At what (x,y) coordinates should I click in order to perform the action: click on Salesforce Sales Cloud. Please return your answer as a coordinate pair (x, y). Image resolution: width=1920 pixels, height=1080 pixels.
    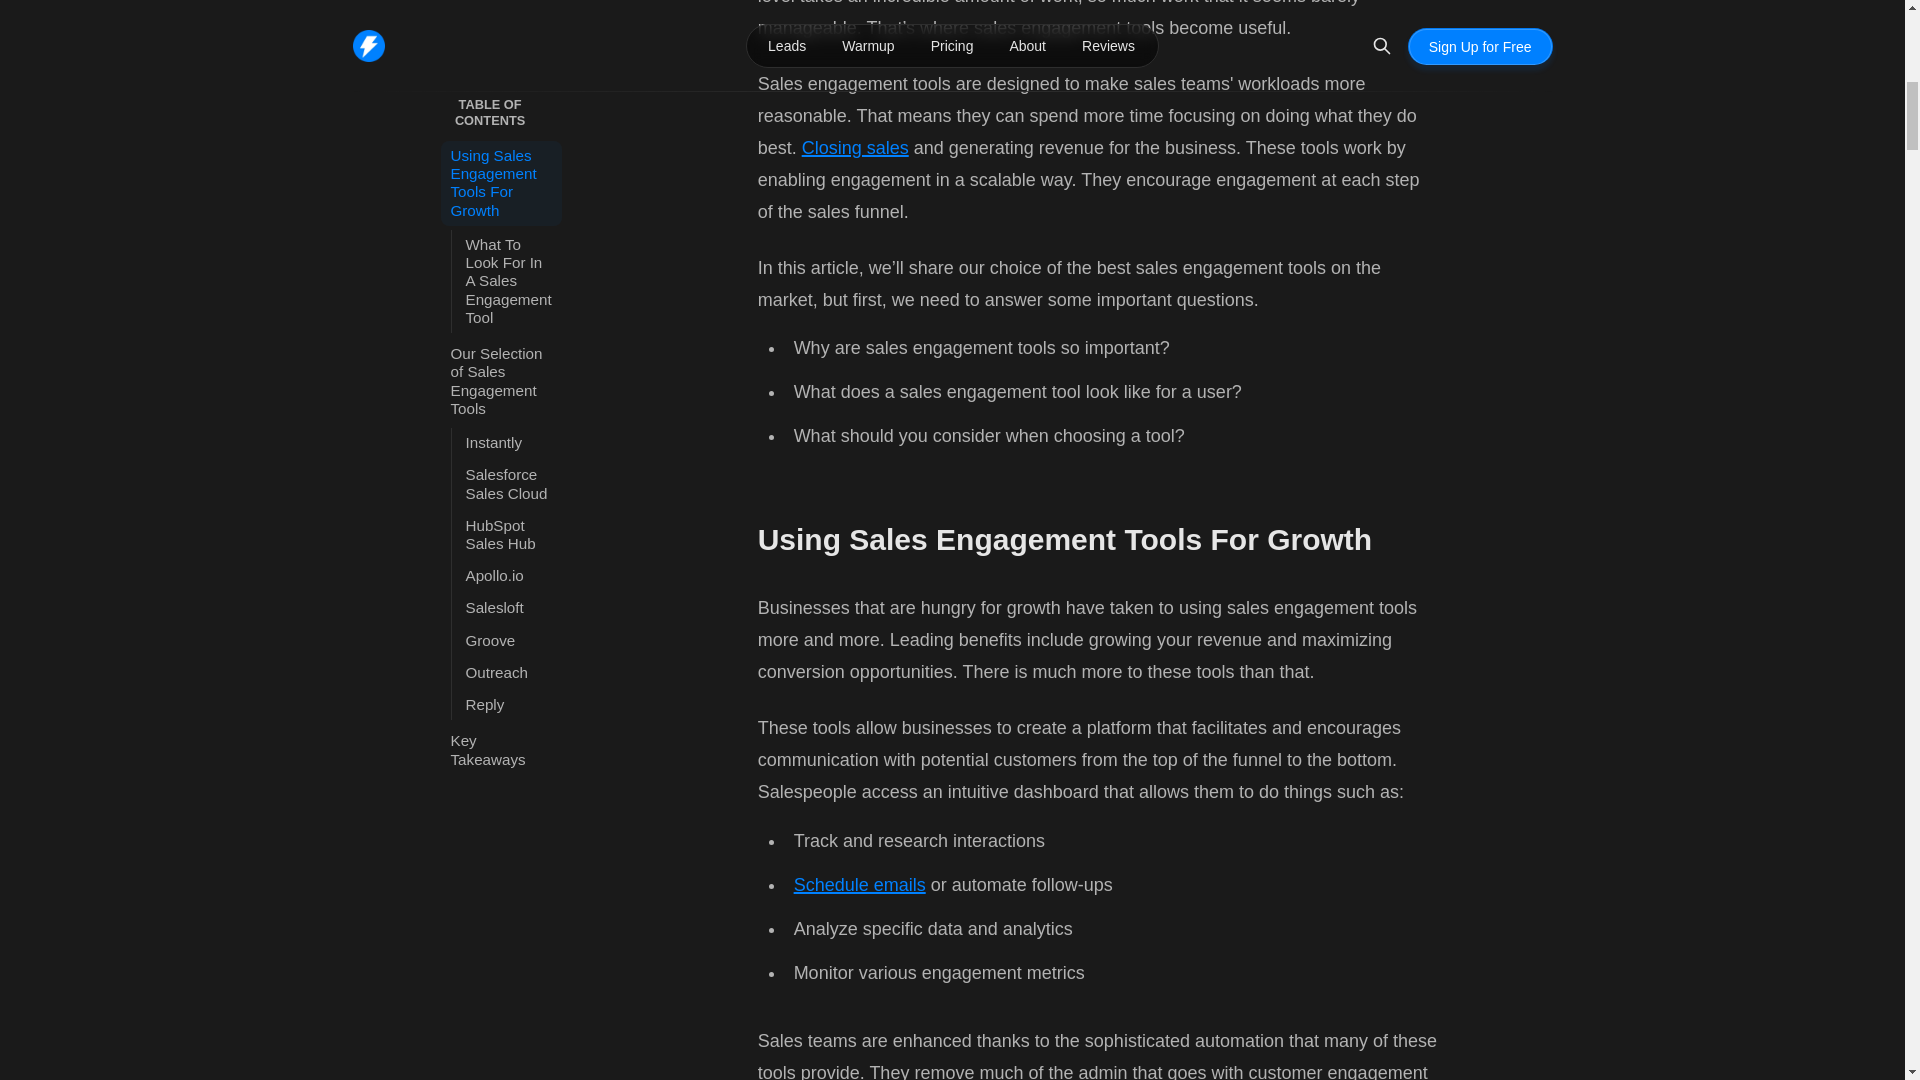
    Looking at the image, I should click on (509, 276).